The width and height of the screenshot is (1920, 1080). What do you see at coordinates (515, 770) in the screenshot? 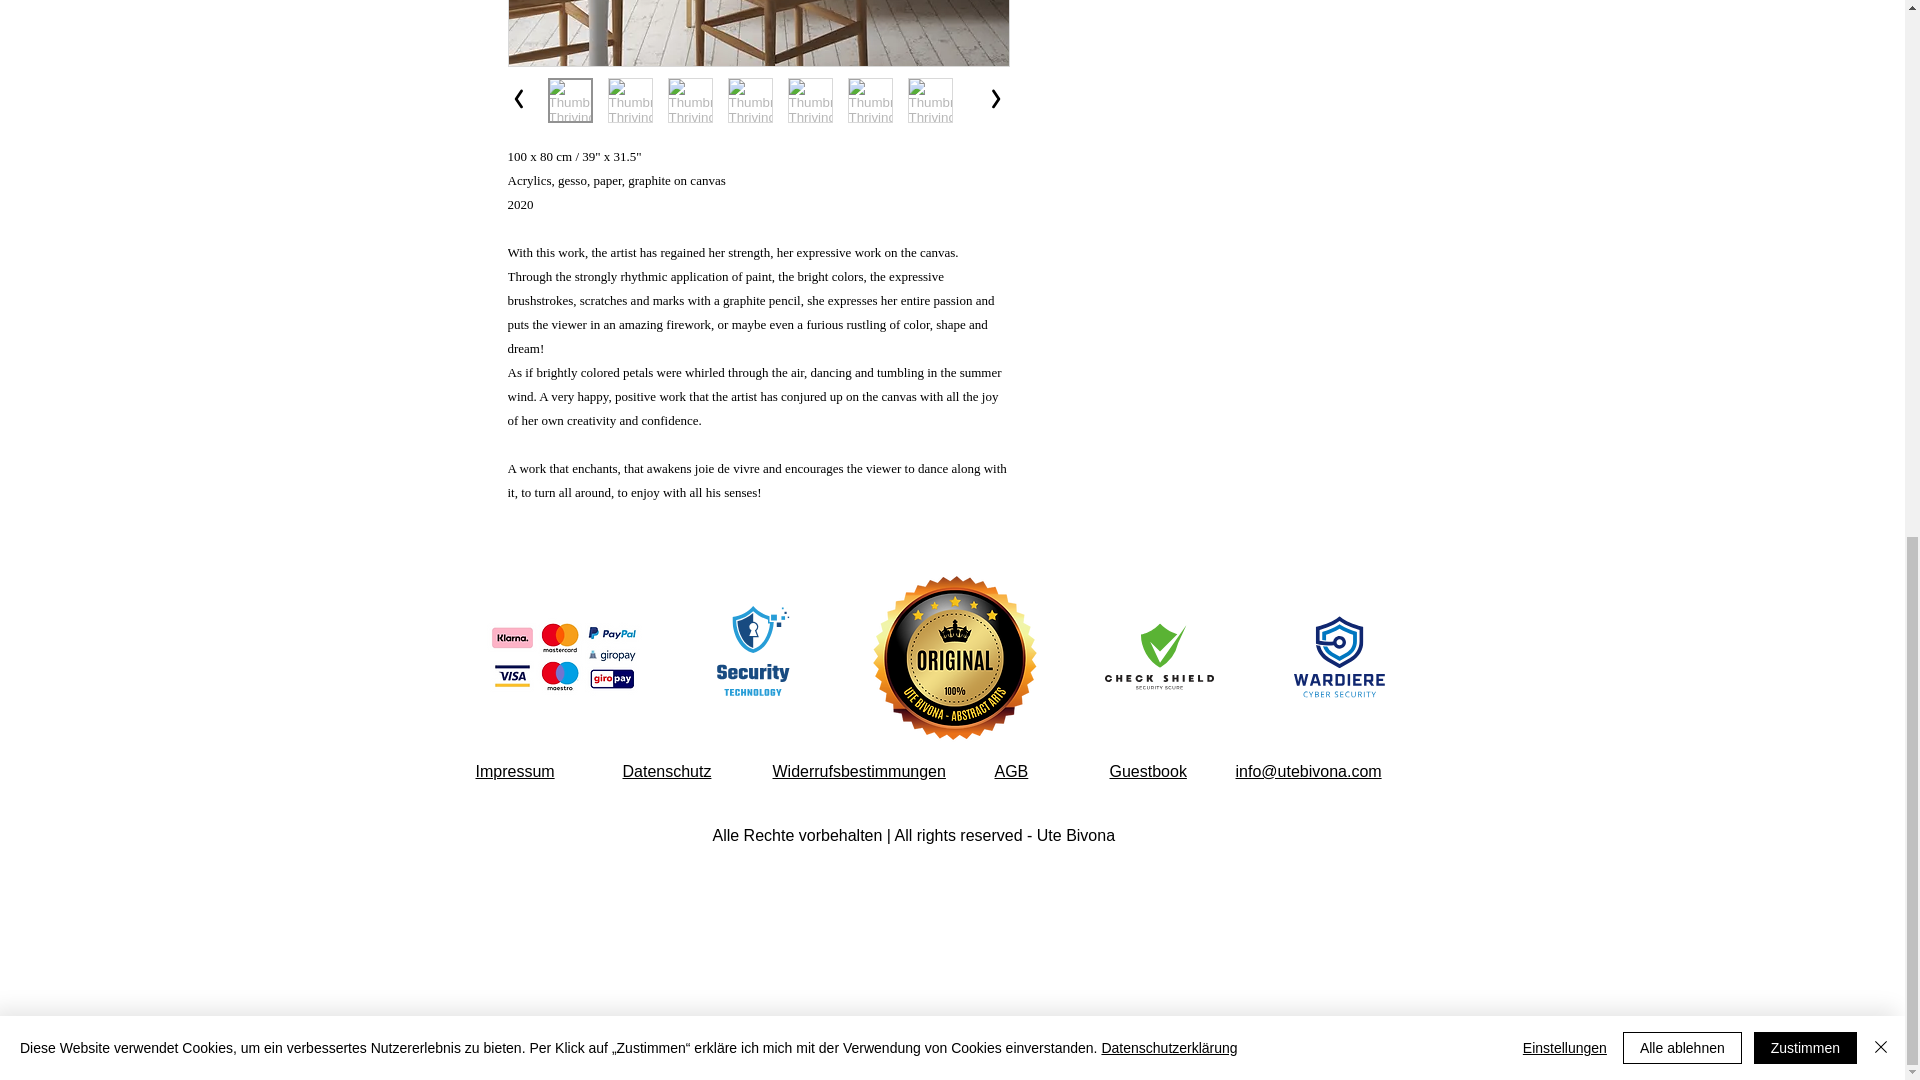
I see `Impressum` at bounding box center [515, 770].